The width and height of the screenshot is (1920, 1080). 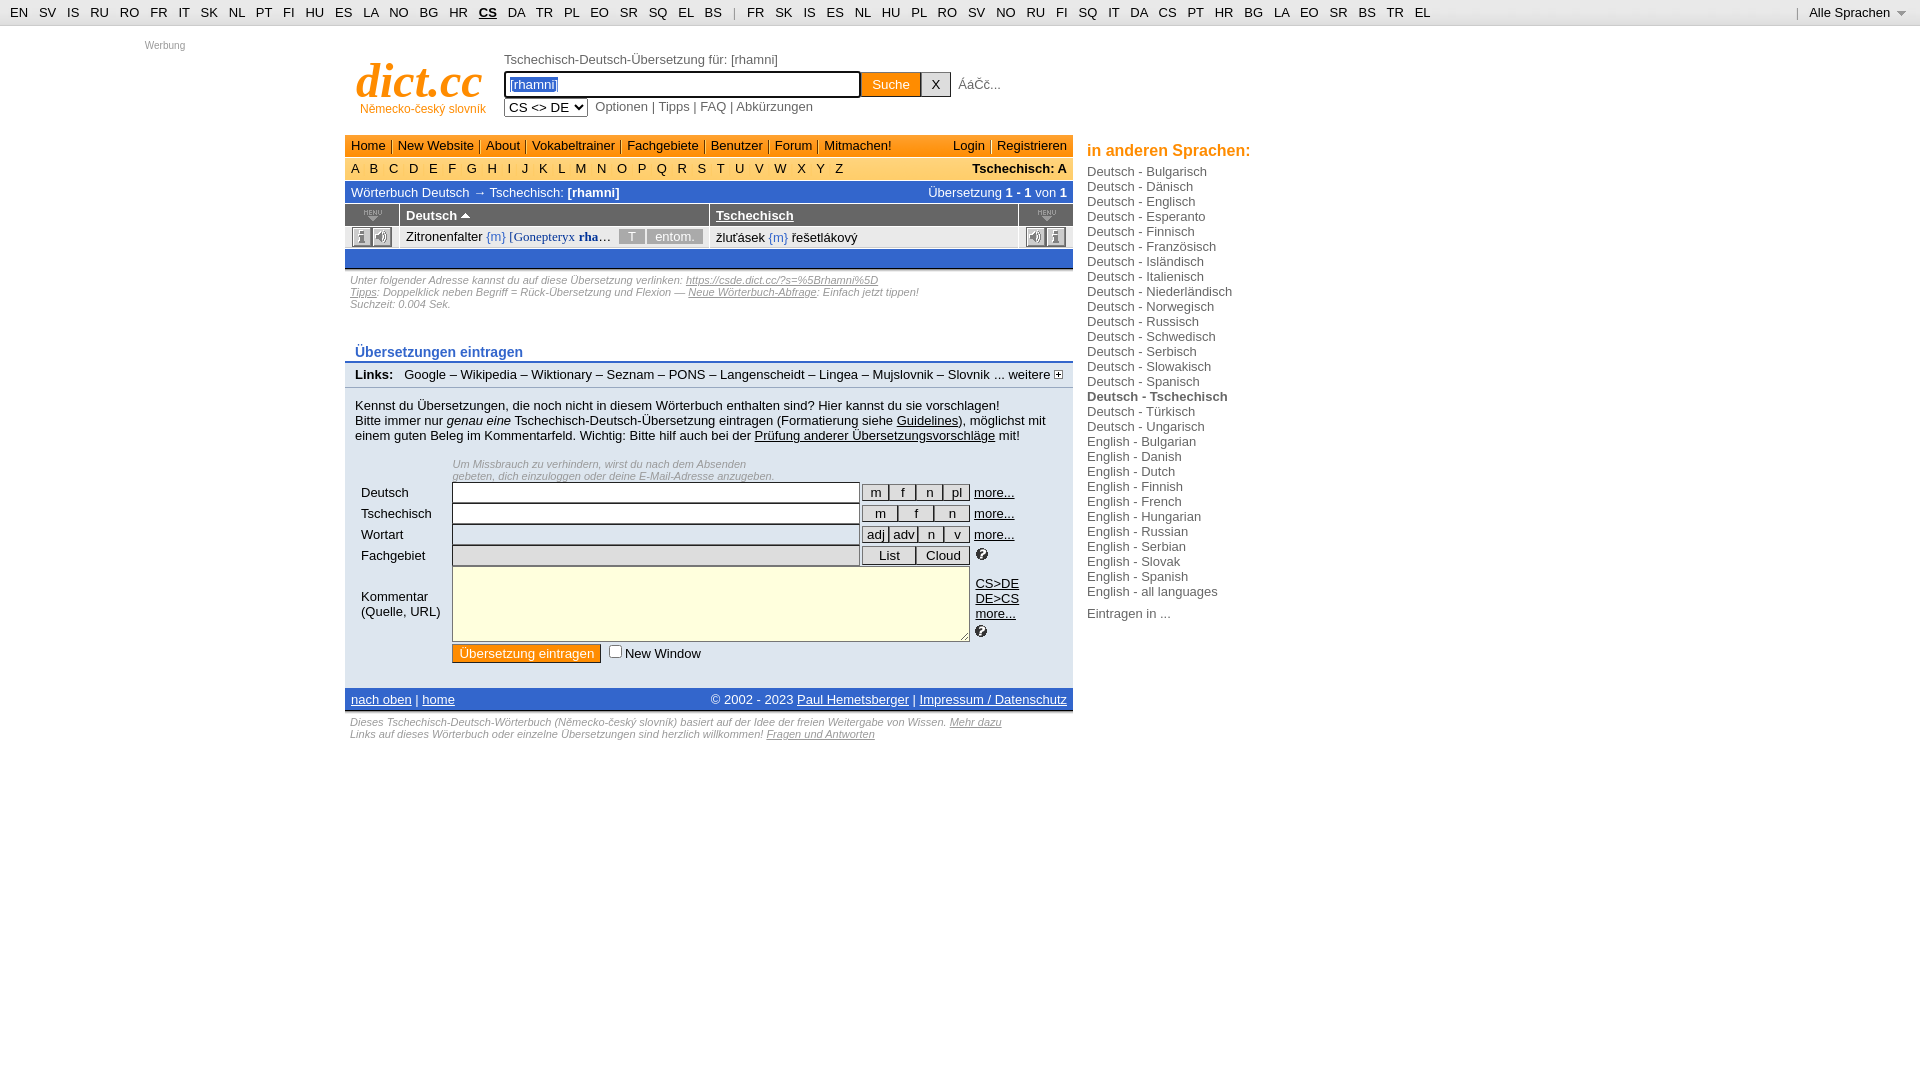 I want to click on SV, so click(x=976, y=12).